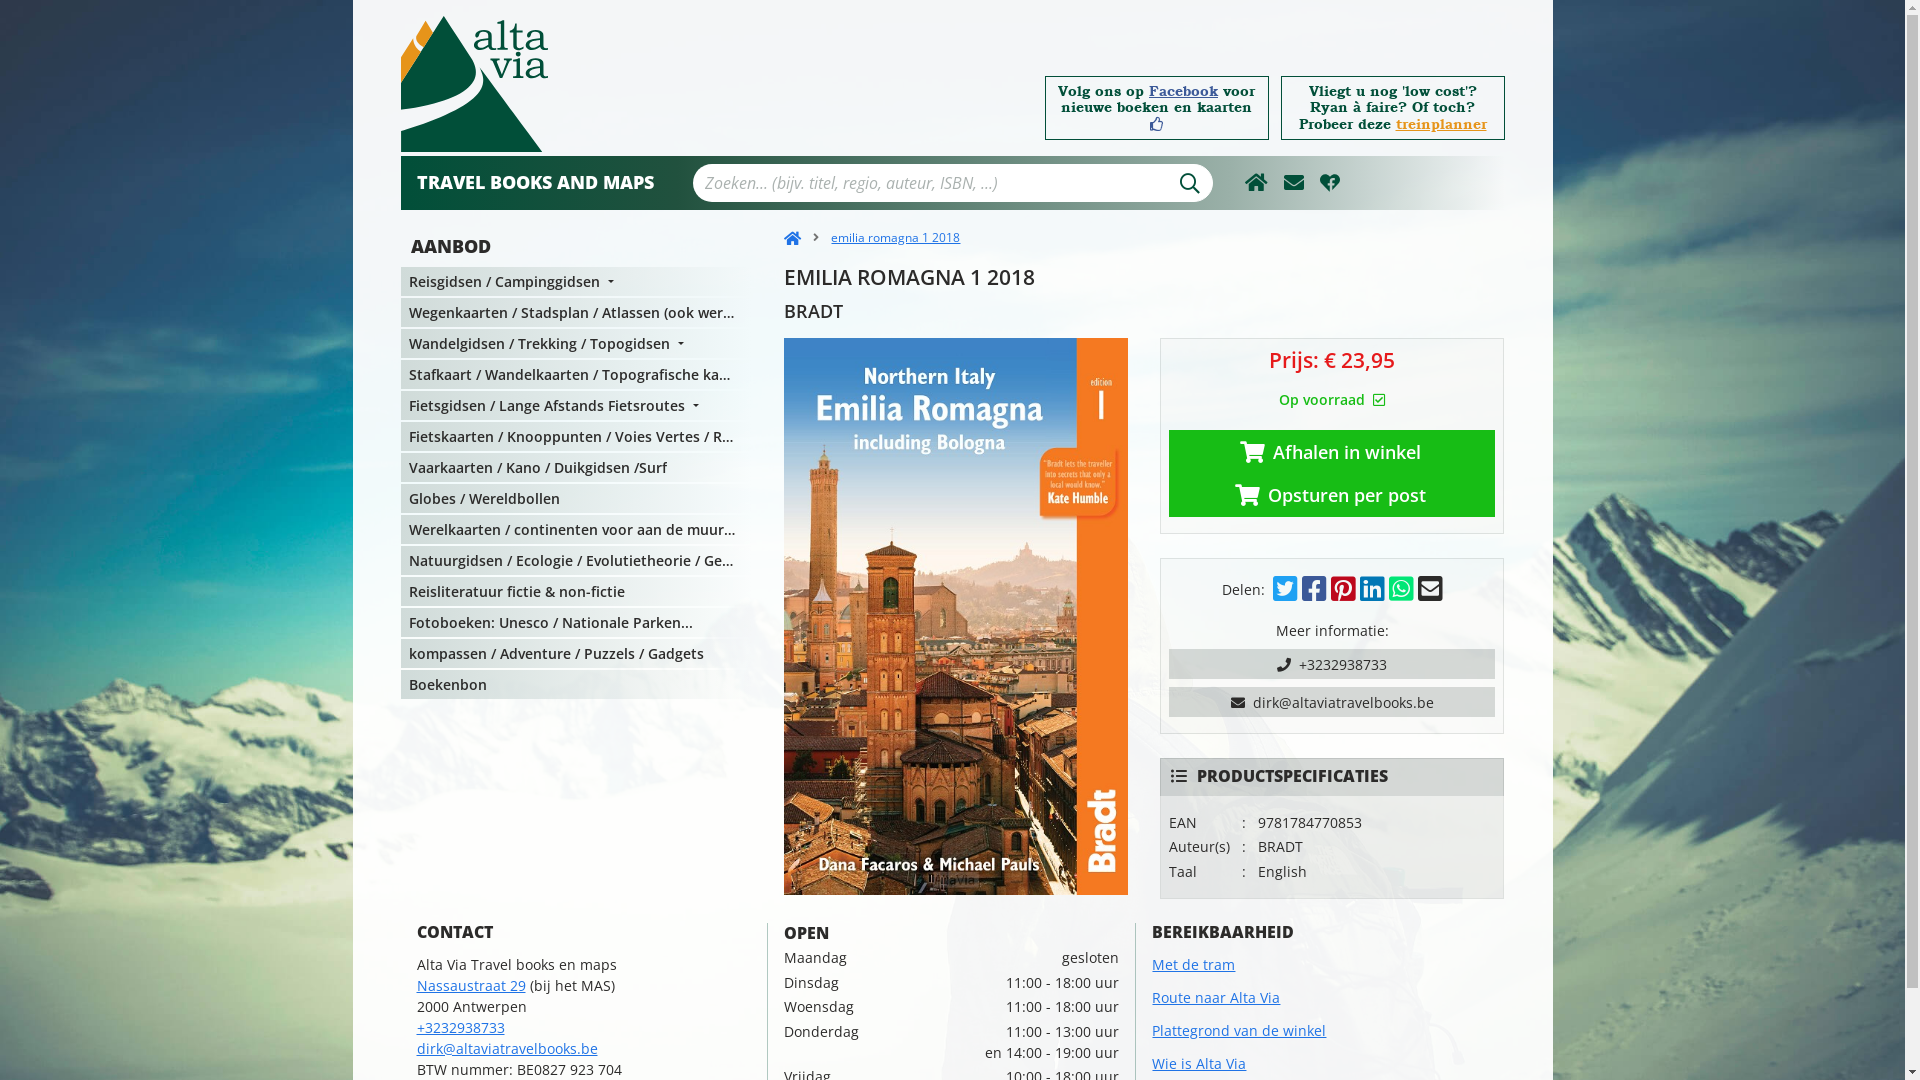  I want to click on dirk@altaviatravelbooks.be, so click(506, 1048).